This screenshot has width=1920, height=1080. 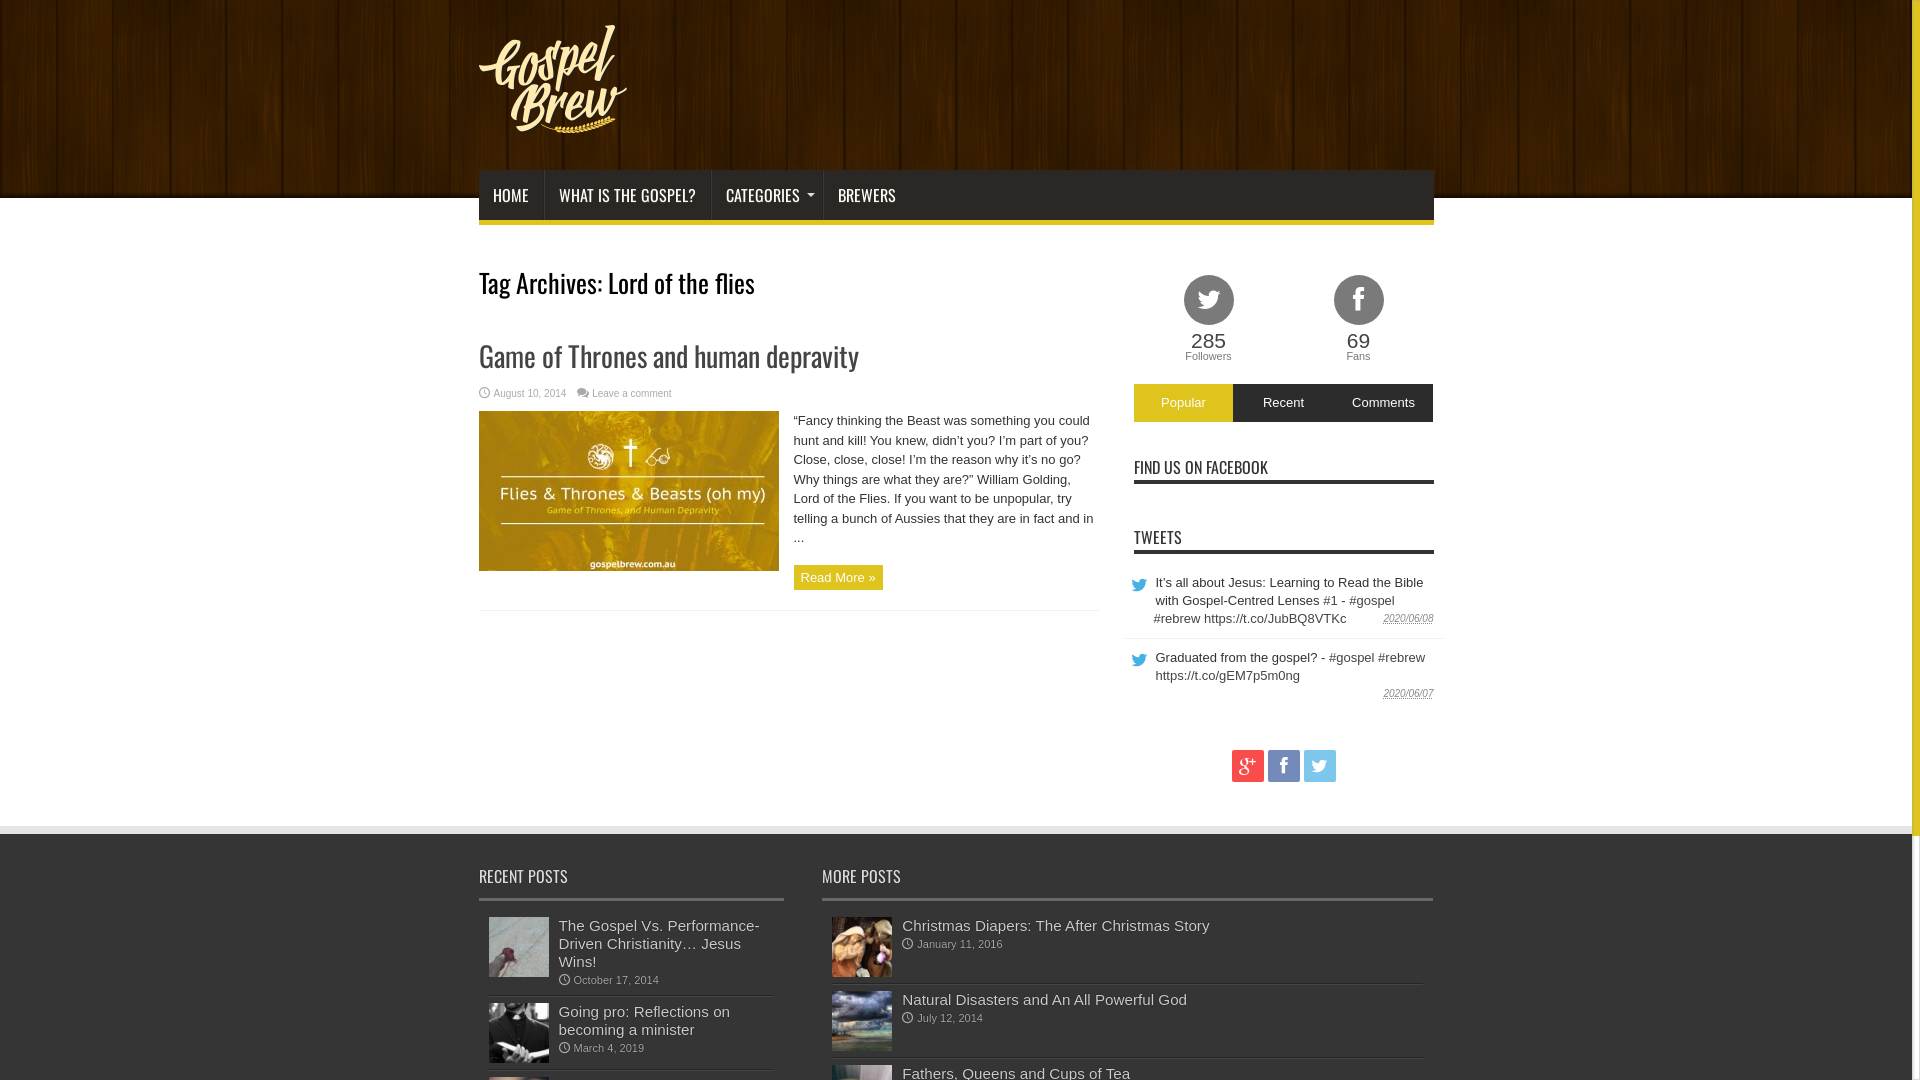 I want to click on https://t.co/JubBQ8VTKc, so click(x=1275, y=618).